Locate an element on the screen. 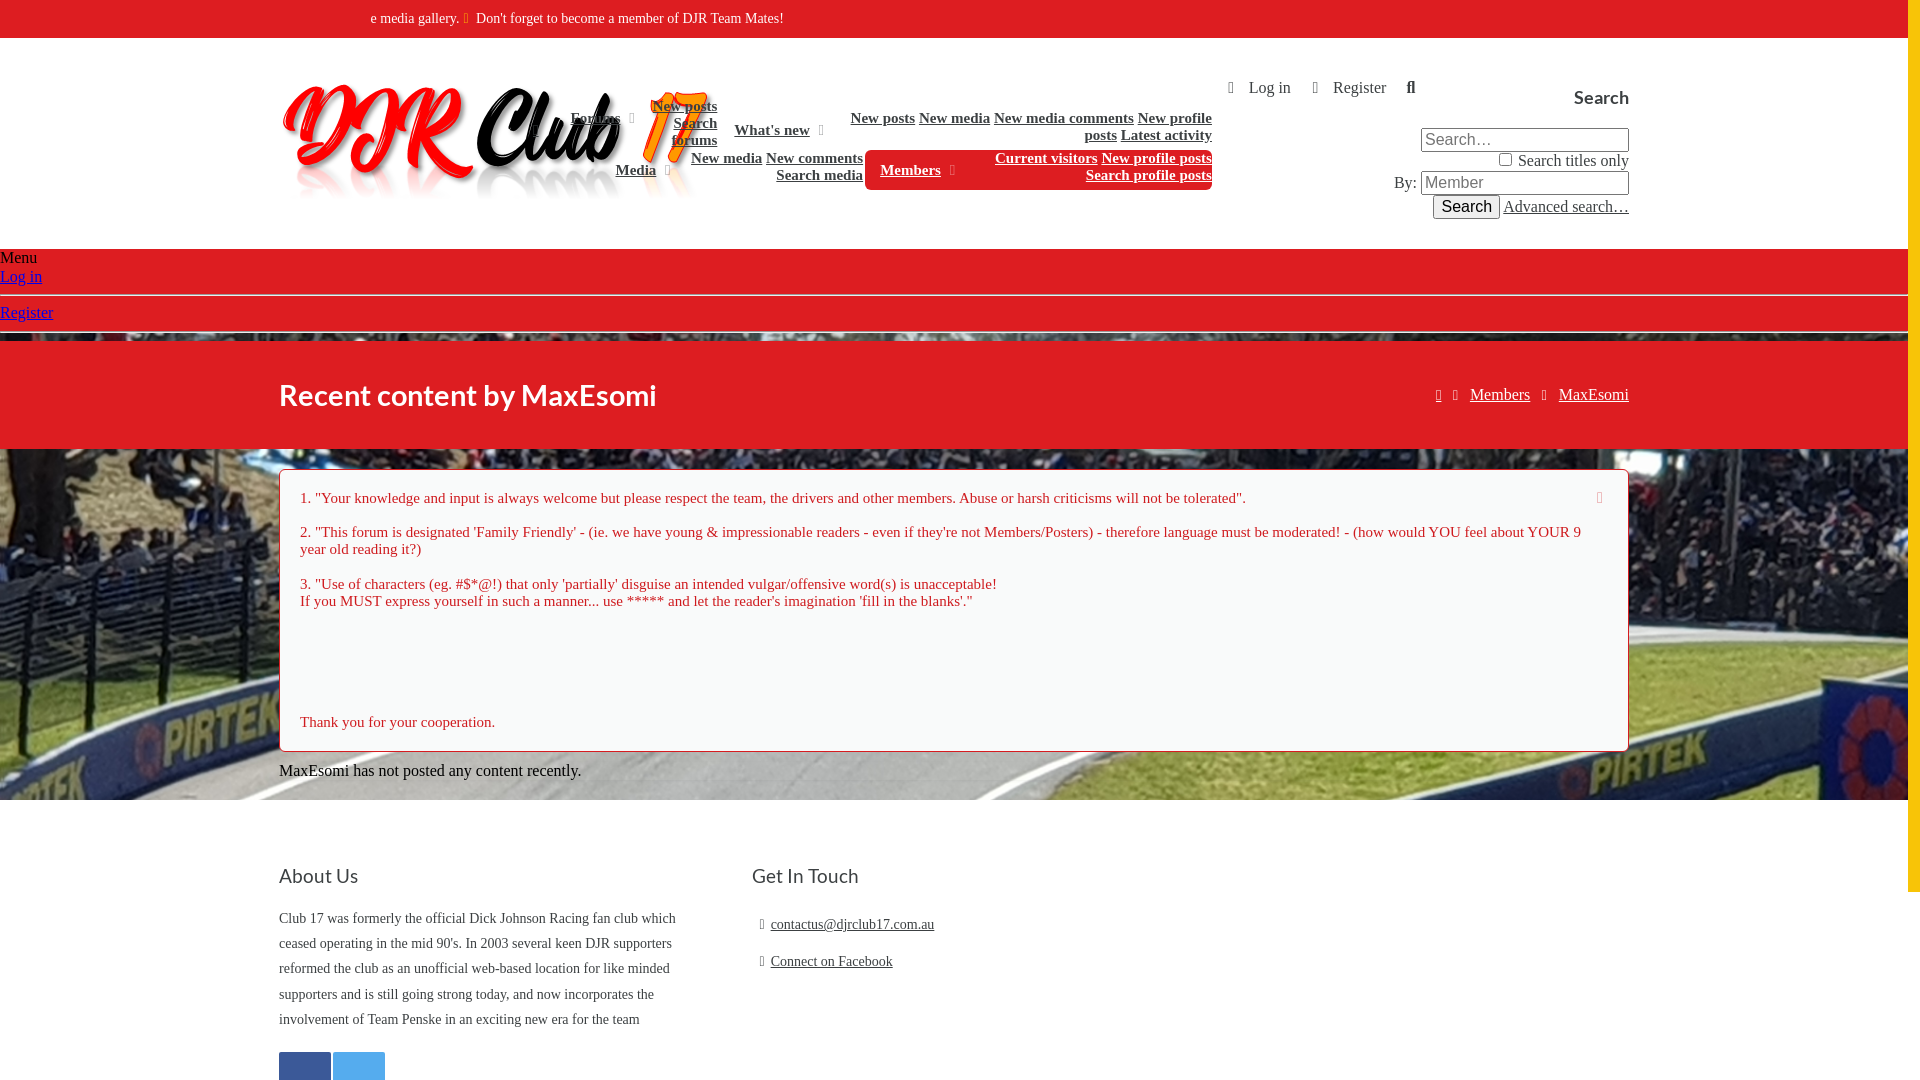 Image resolution: width=1920 pixels, height=1080 pixels. New posts is located at coordinates (686, 106).